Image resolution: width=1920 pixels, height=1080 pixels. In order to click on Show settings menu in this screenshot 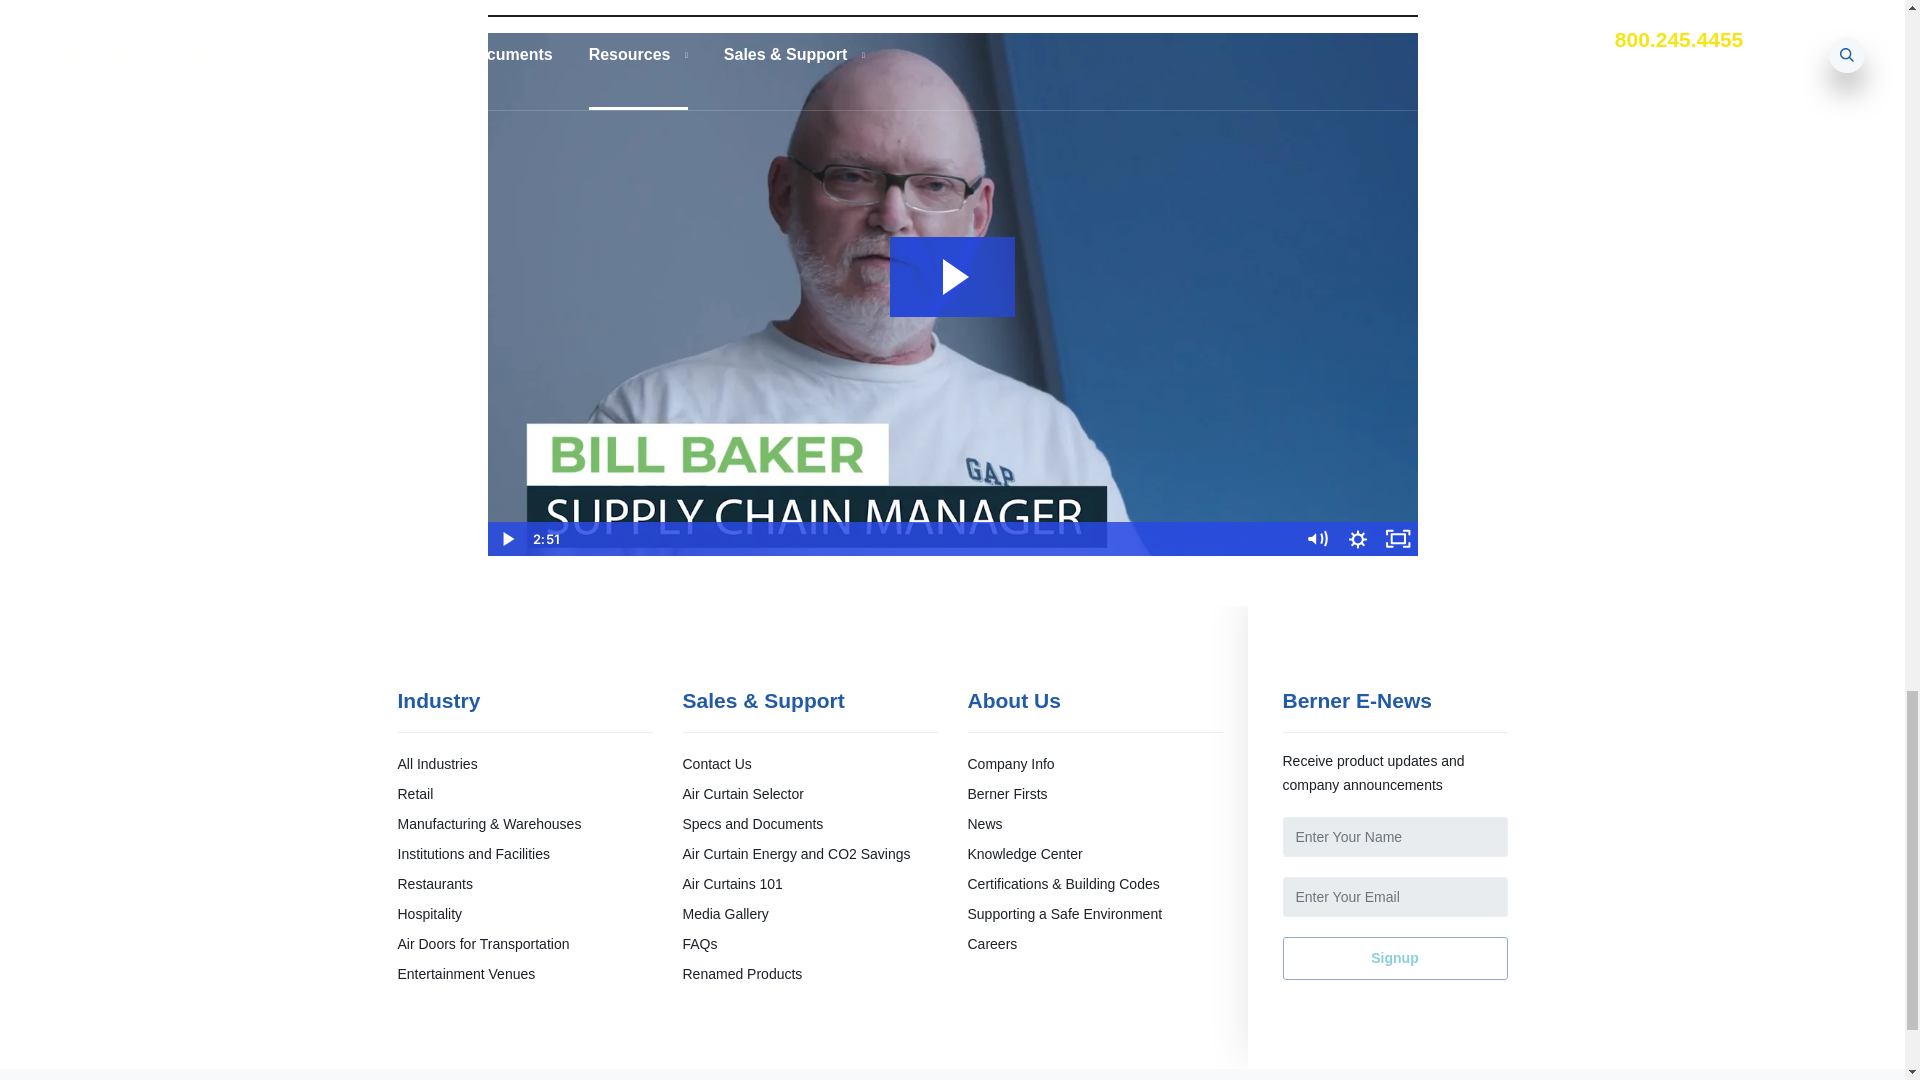, I will do `click(1358, 538)`.